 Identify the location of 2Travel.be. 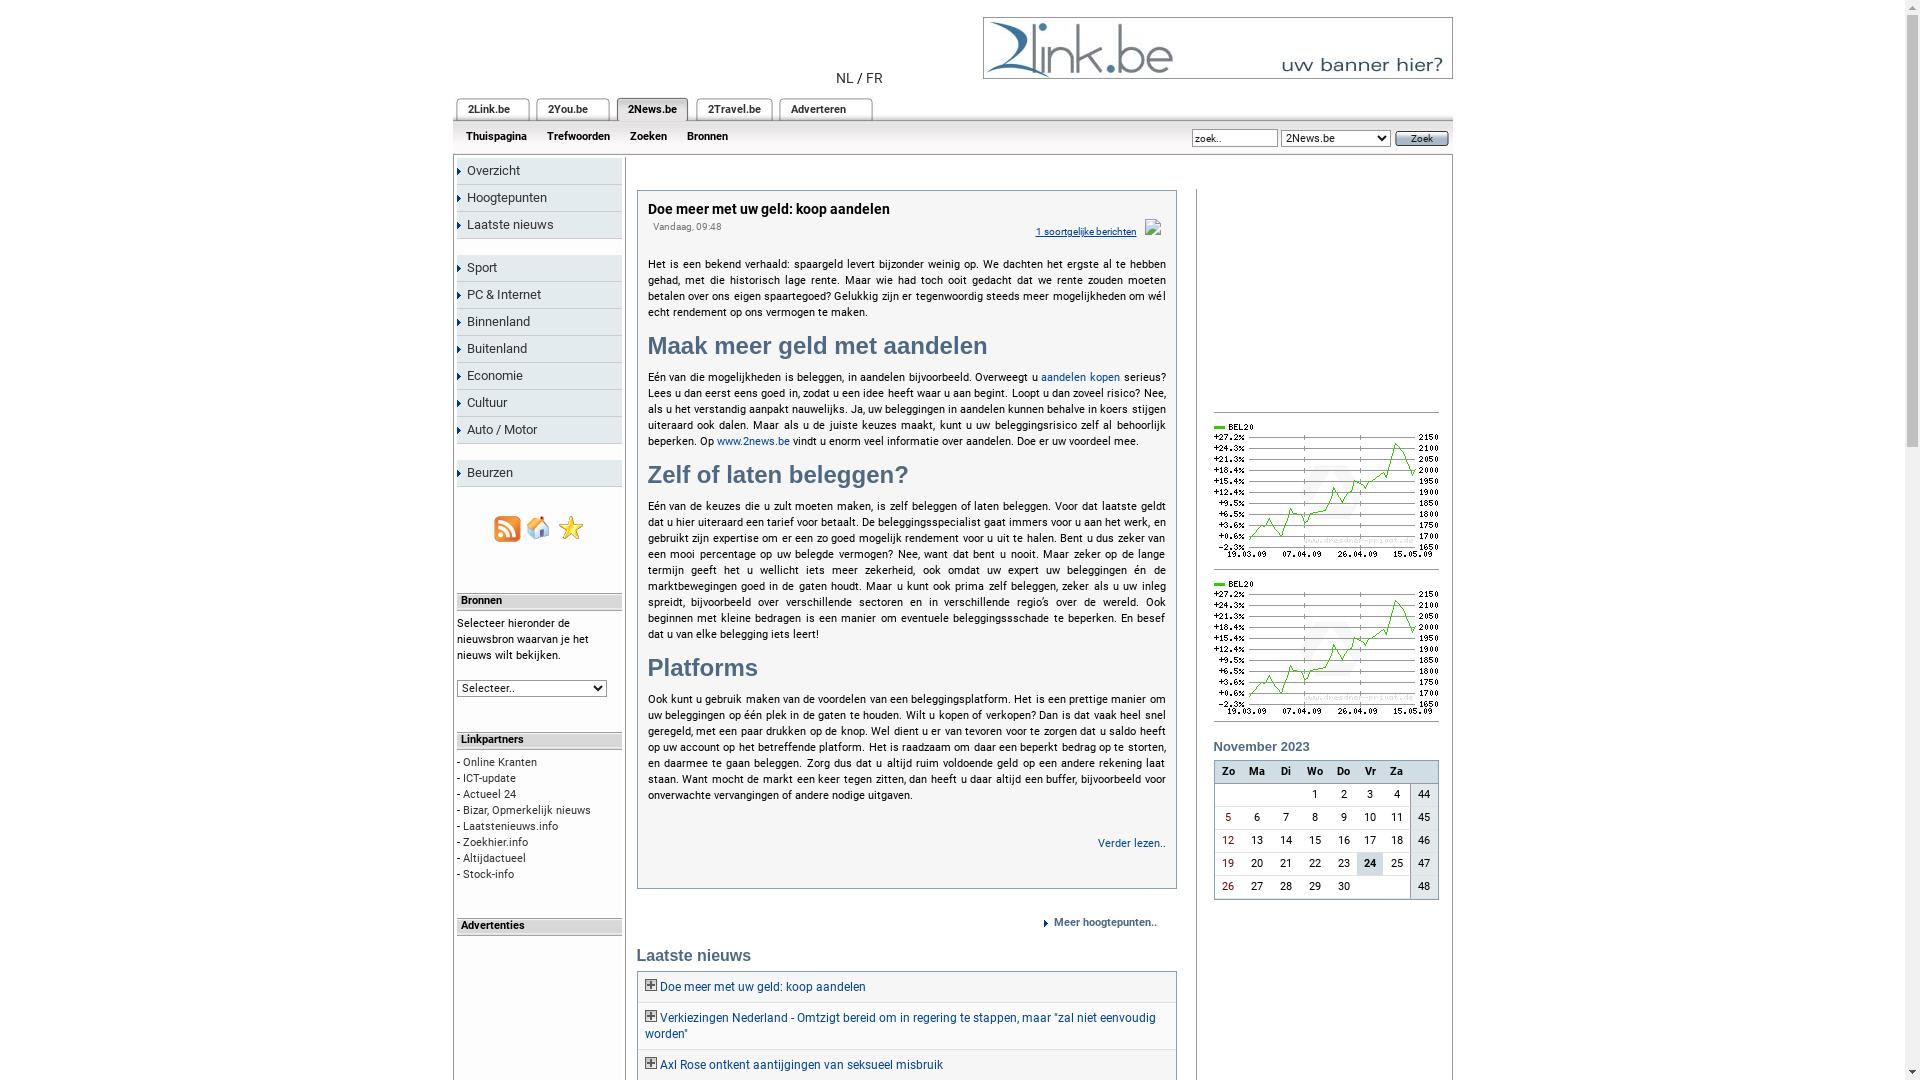
(734, 110).